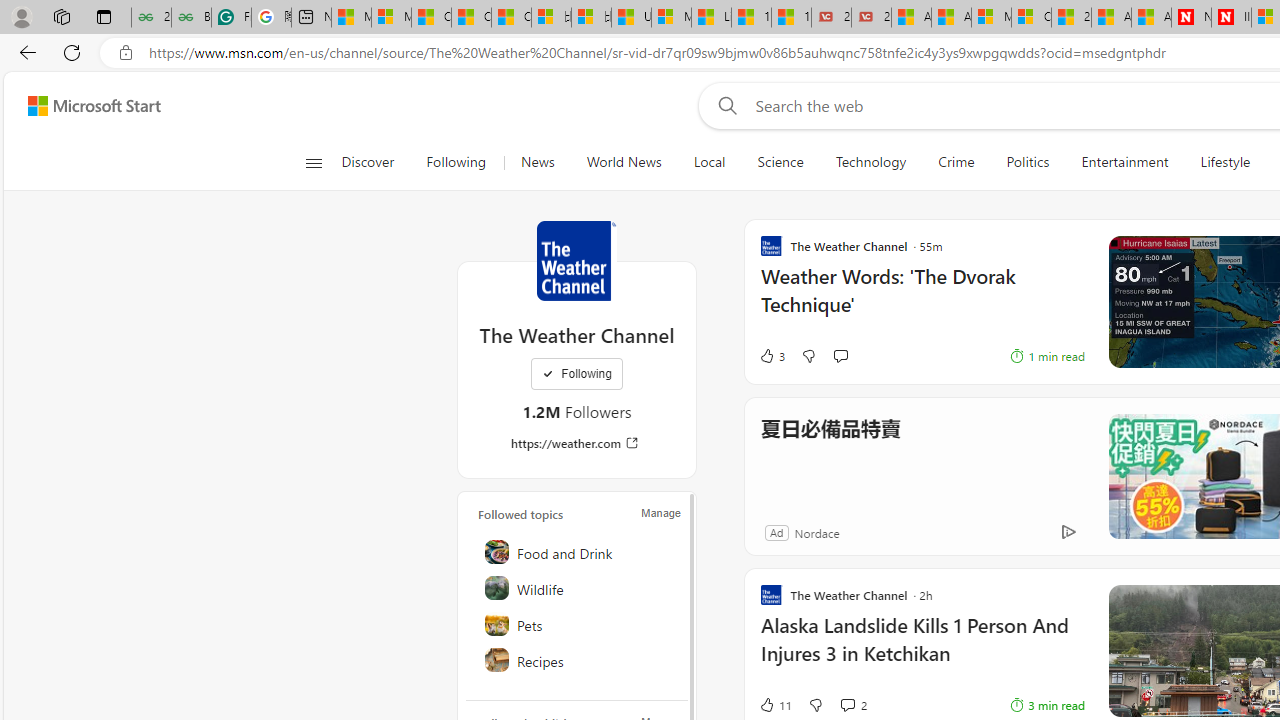 This screenshot has height=720, width=1280. What do you see at coordinates (578, 624) in the screenshot?
I see `Pets` at bounding box center [578, 624].